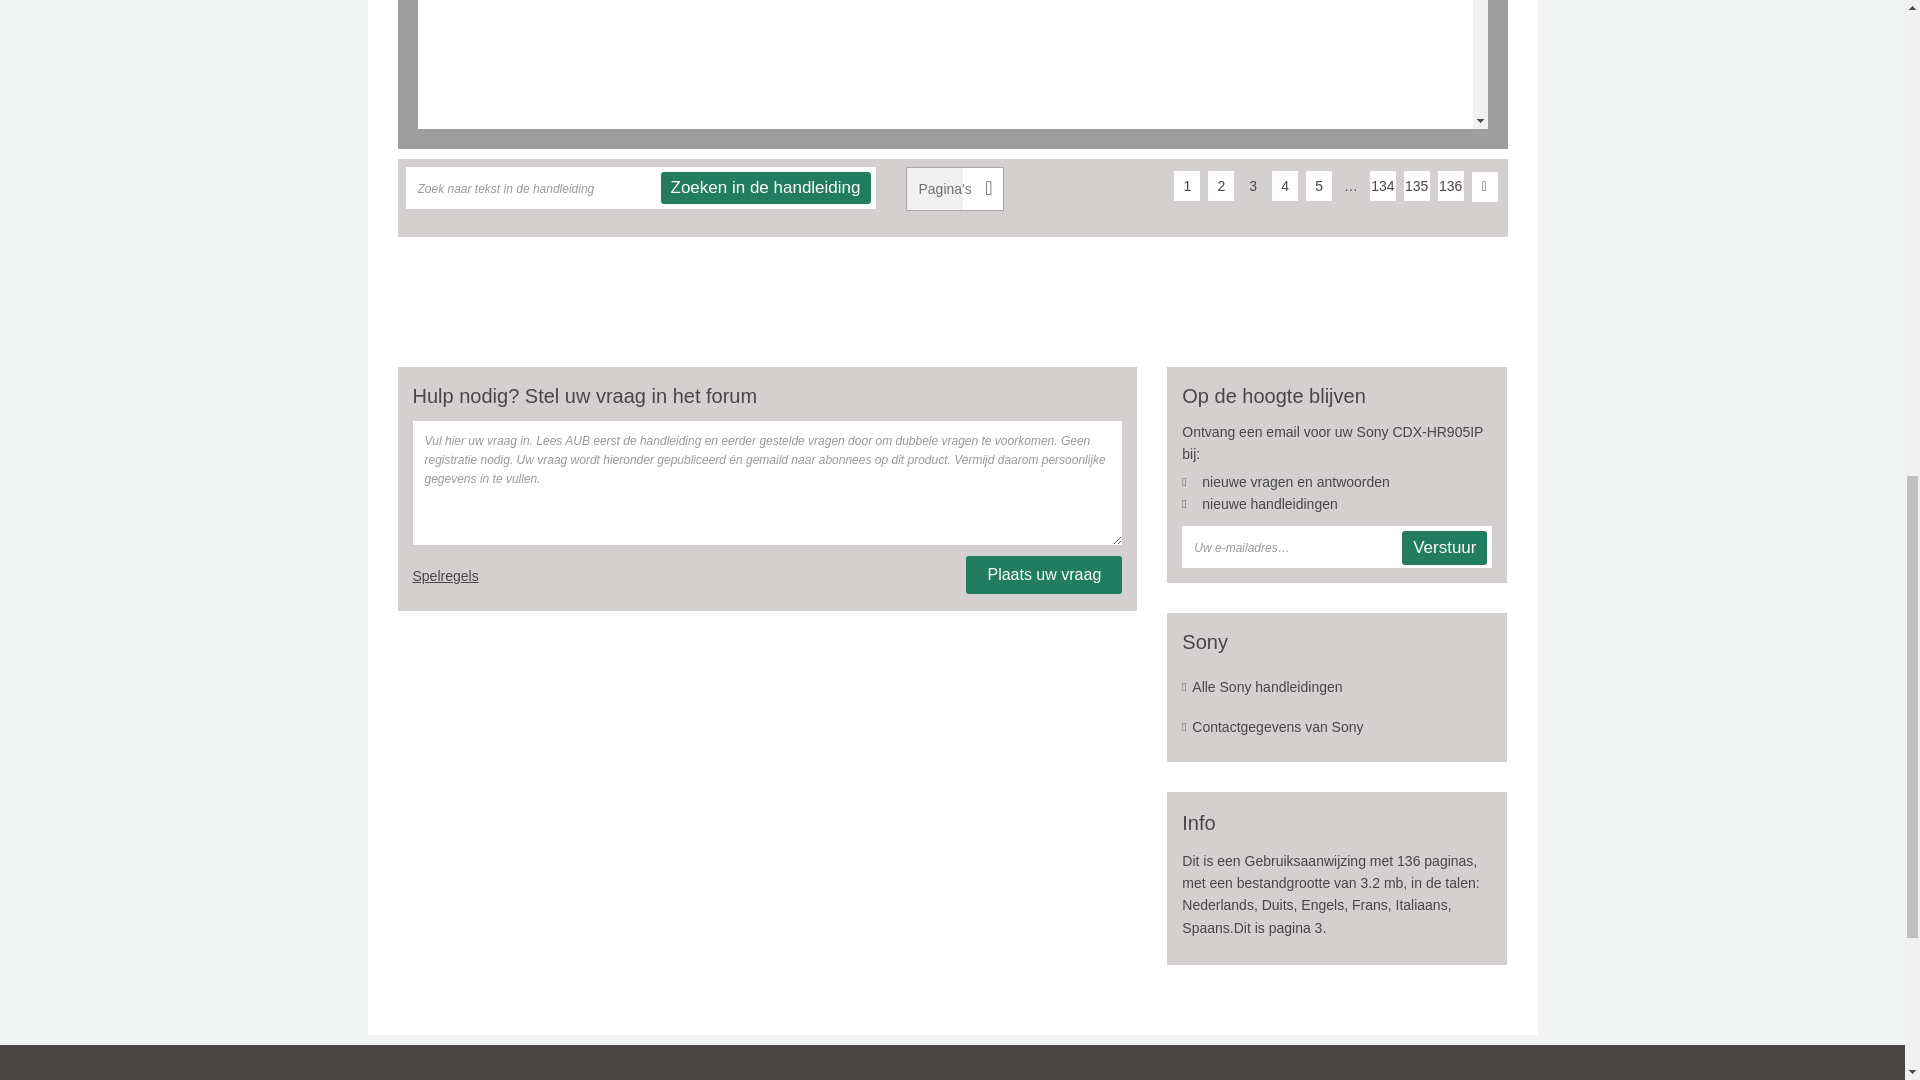 The height and width of the screenshot is (1080, 1920). Describe the element at coordinates (1336, 687) in the screenshot. I see `Sony handleidingen` at that location.